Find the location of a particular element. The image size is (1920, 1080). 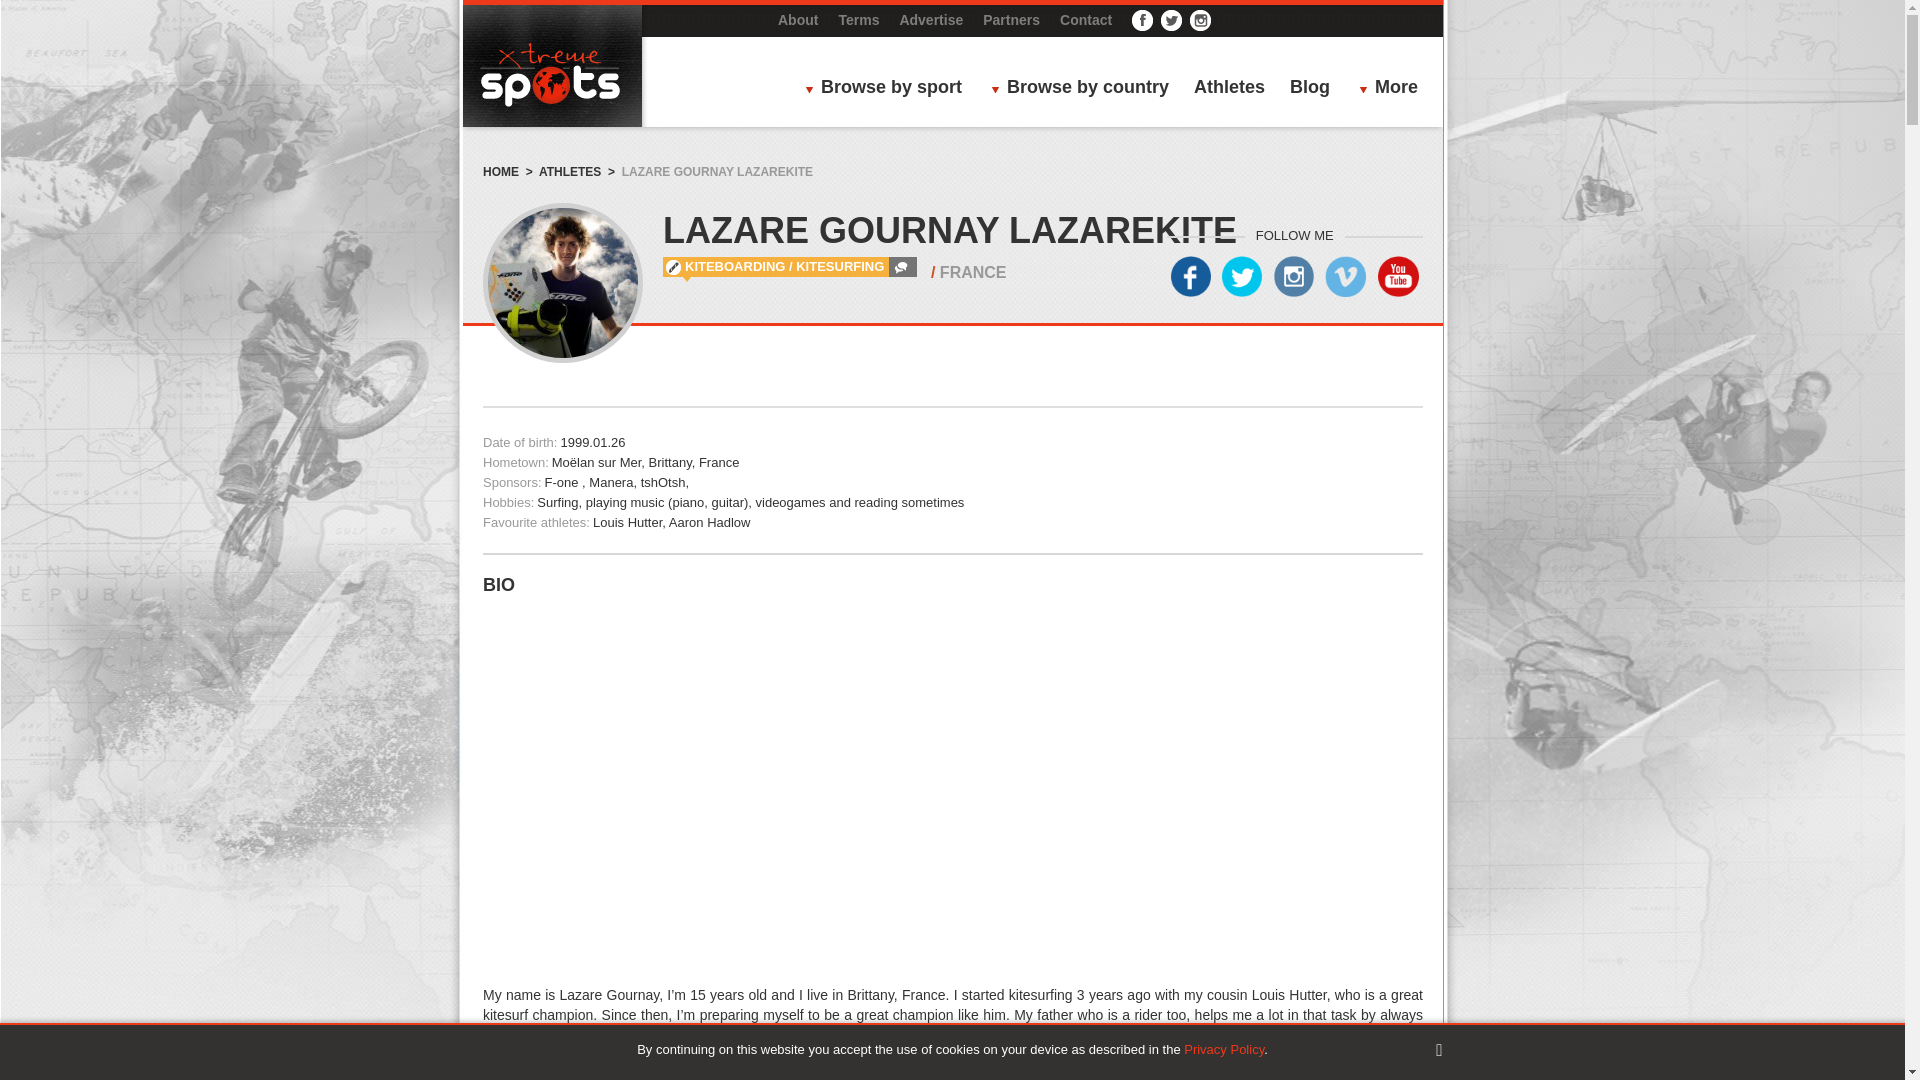

Browse by sport is located at coordinates (888, 89).